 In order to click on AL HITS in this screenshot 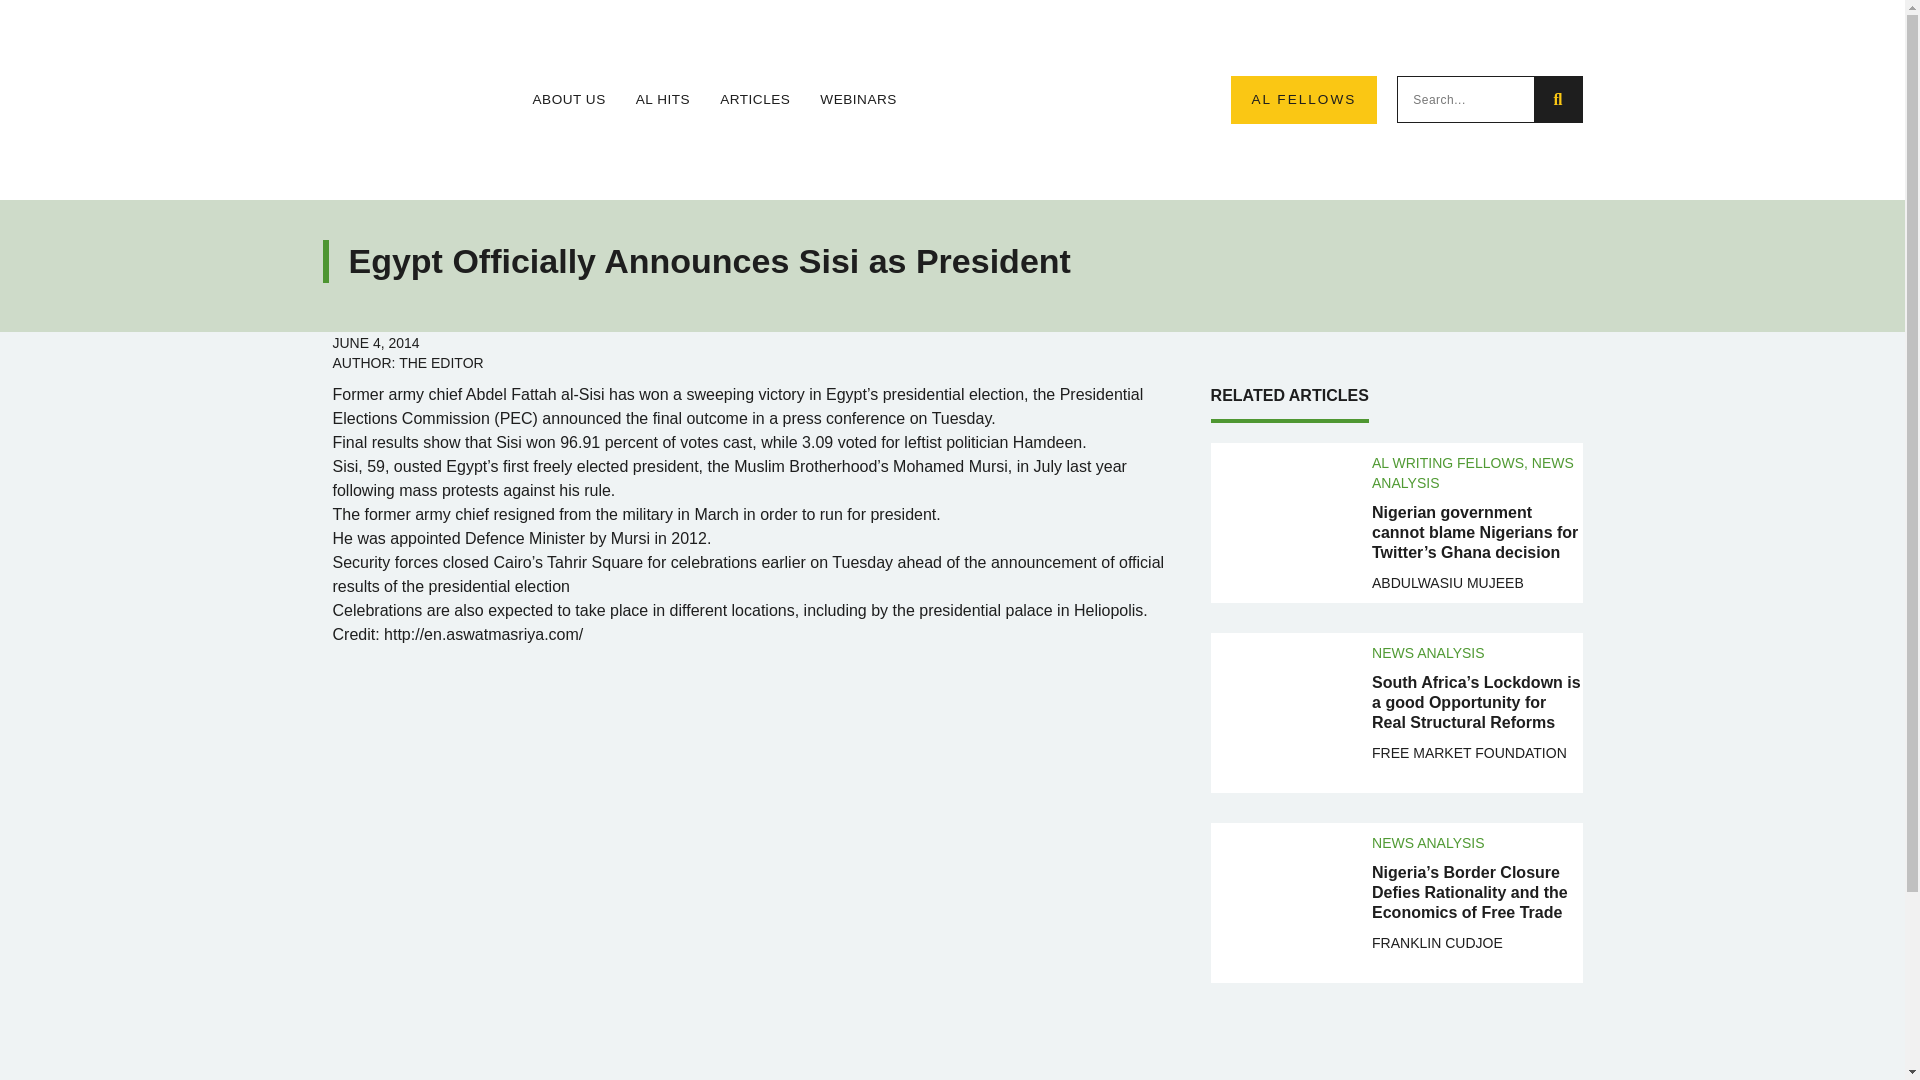, I will do `click(662, 100)`.